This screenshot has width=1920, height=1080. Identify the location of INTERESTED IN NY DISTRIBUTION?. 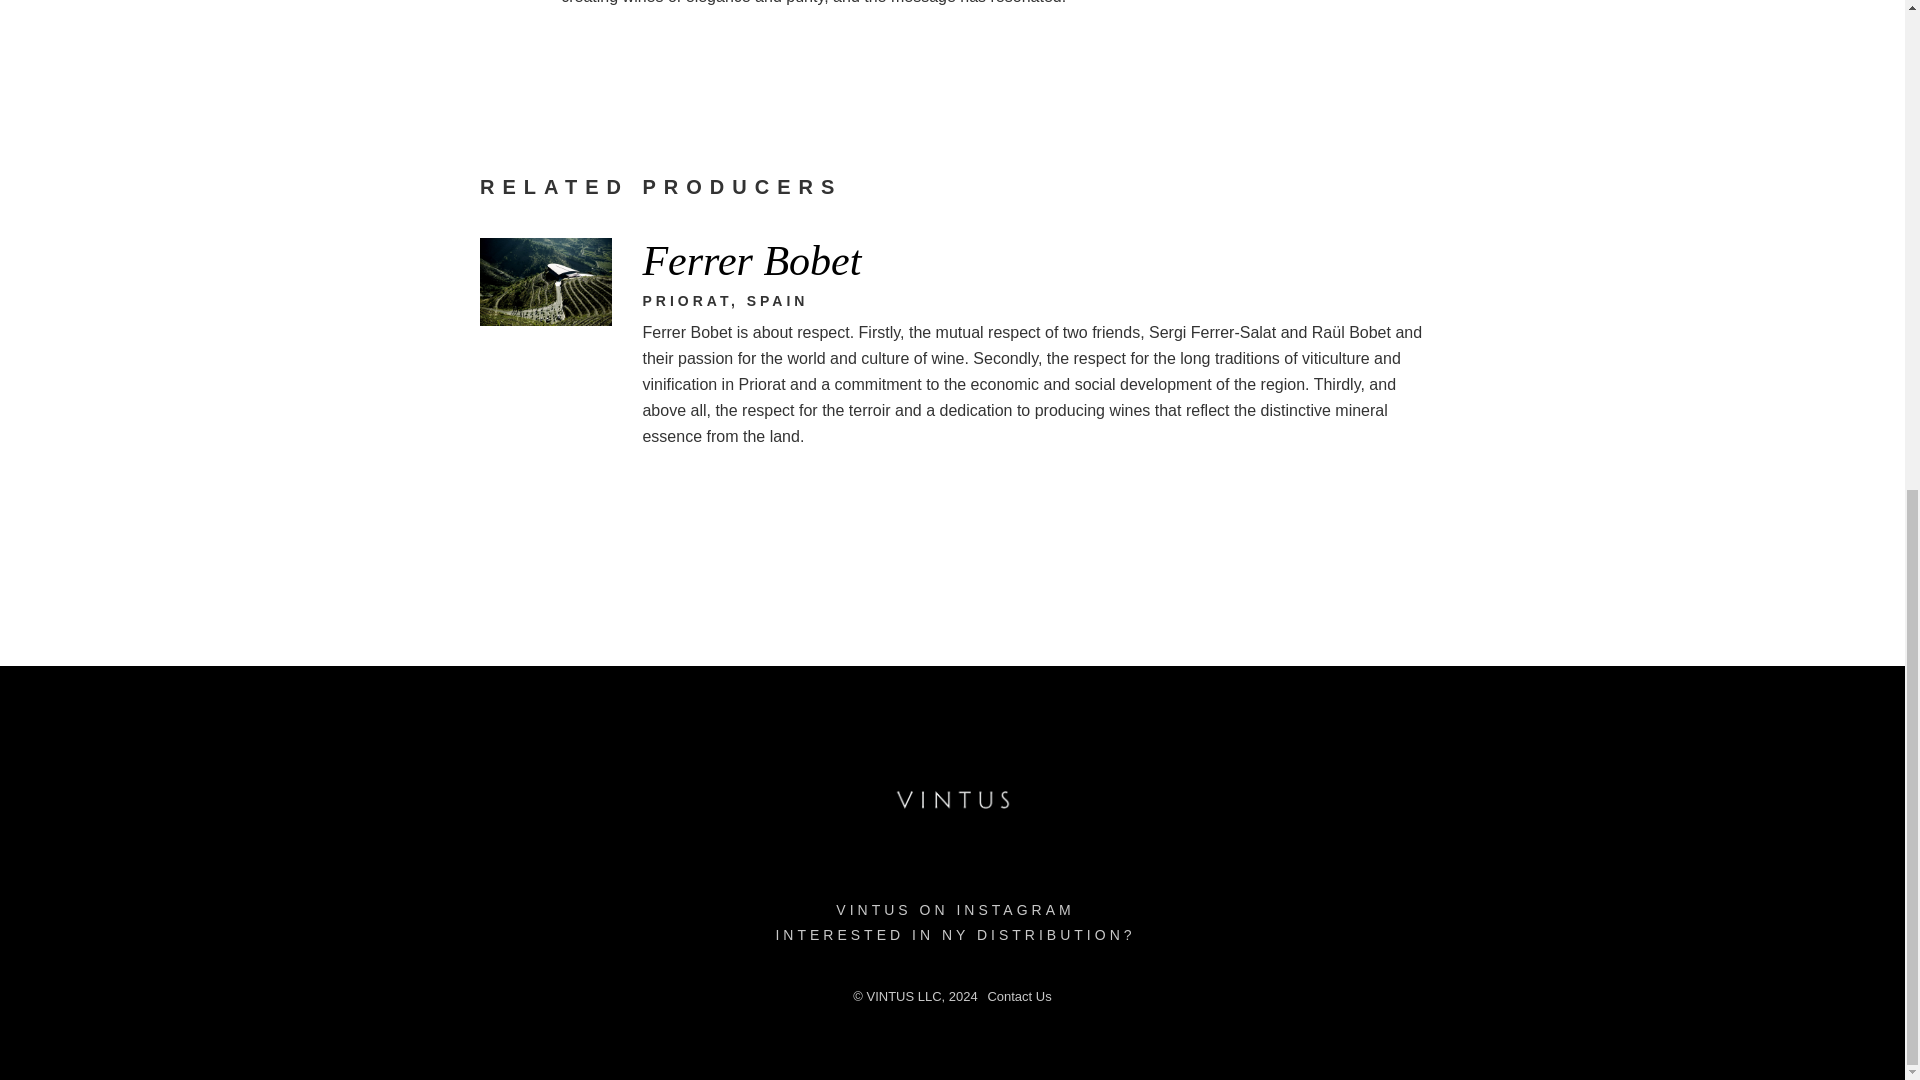
(954, 934).